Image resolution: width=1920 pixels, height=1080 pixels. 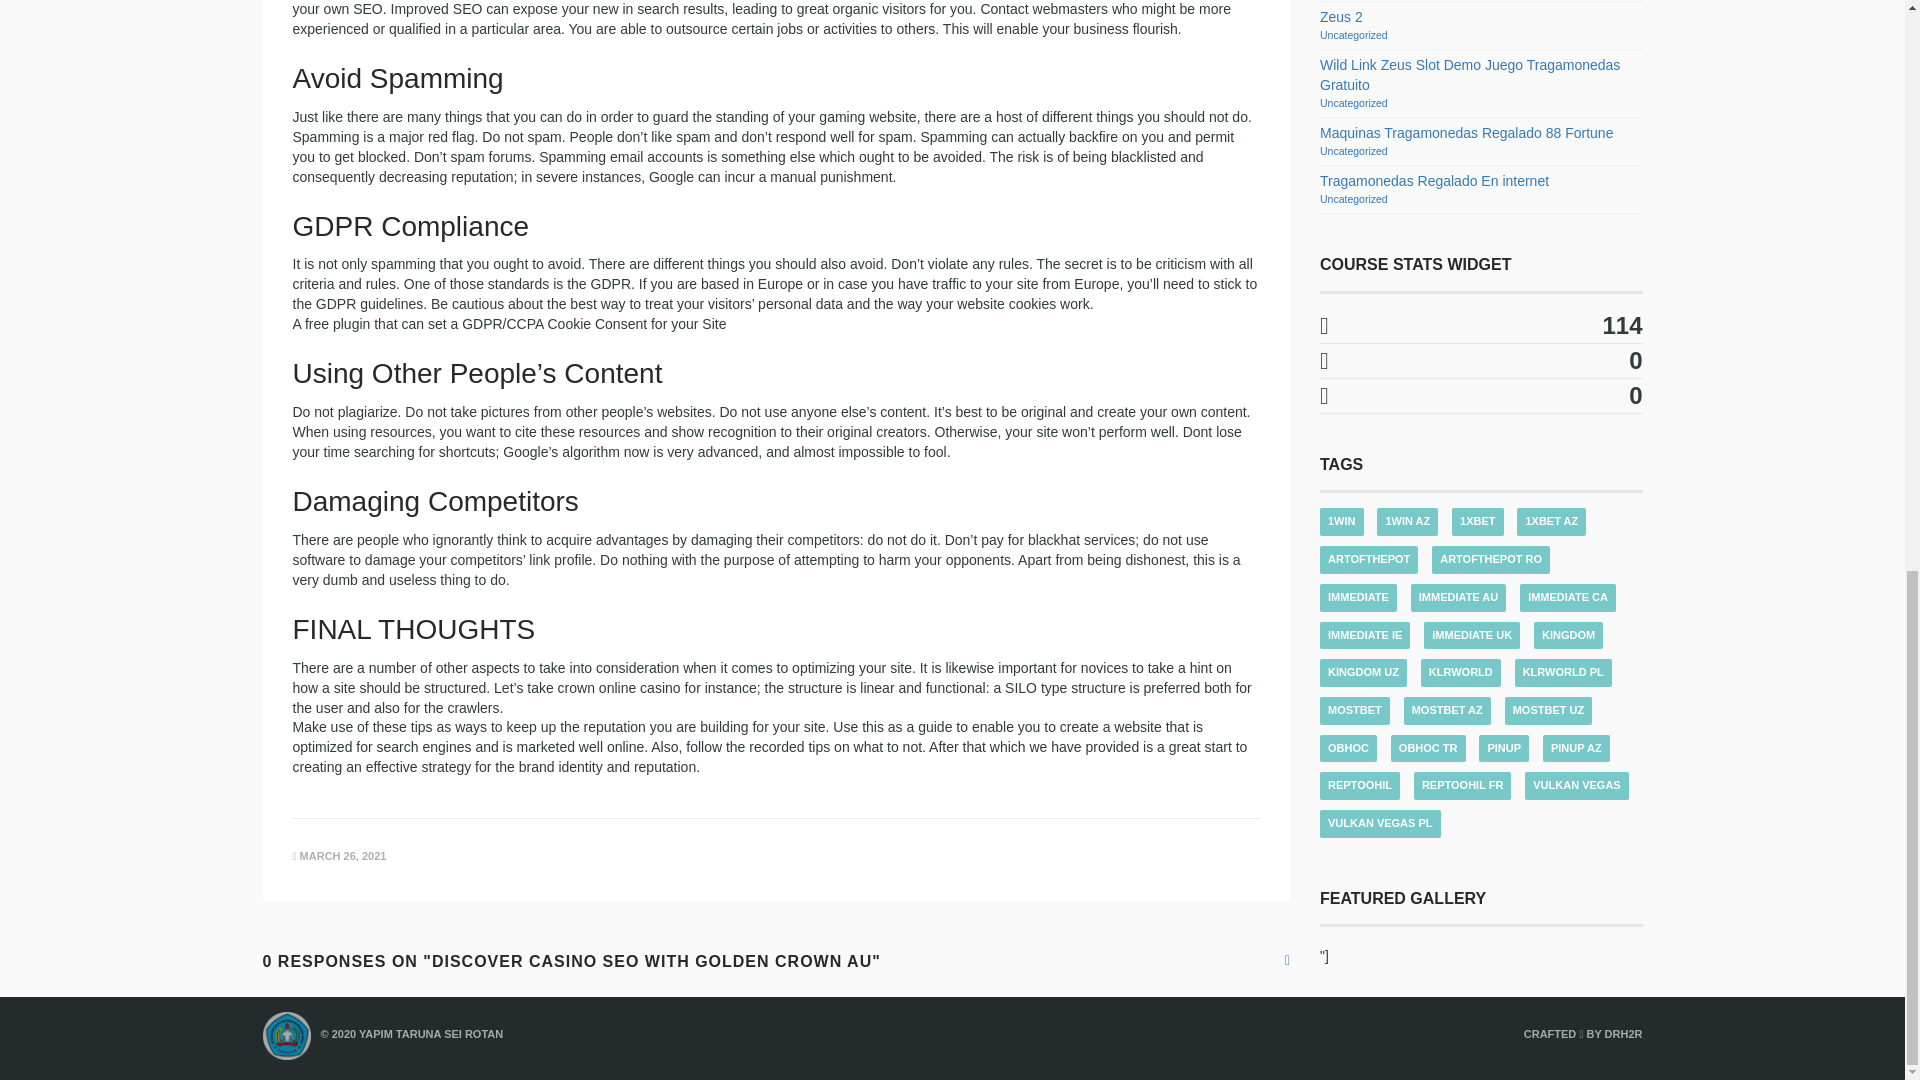 What do you see at coordinates (1466, 133) in the screenshot?
I see `Maquinas Tragamonedas Regalado 88 Fortune` at bounding box center [1466, 133].